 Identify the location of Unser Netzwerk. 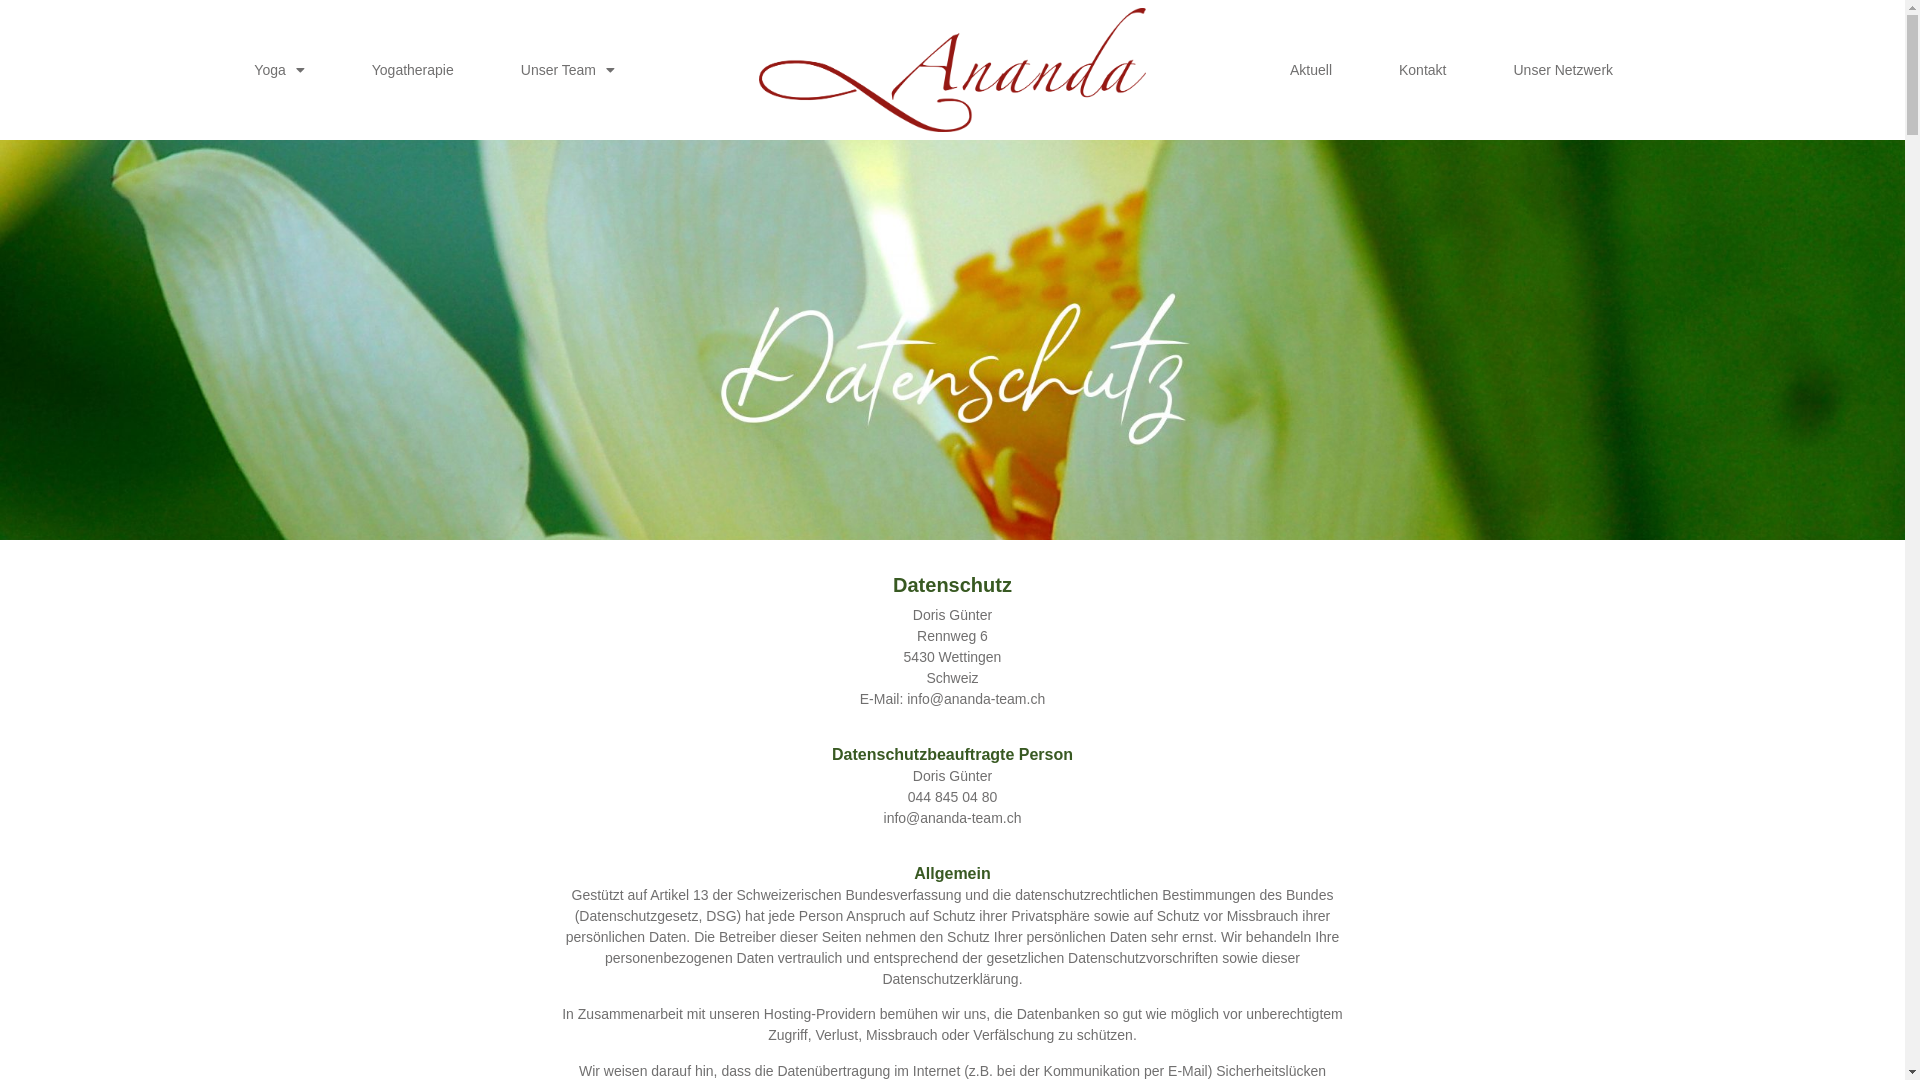
(1563, 70).